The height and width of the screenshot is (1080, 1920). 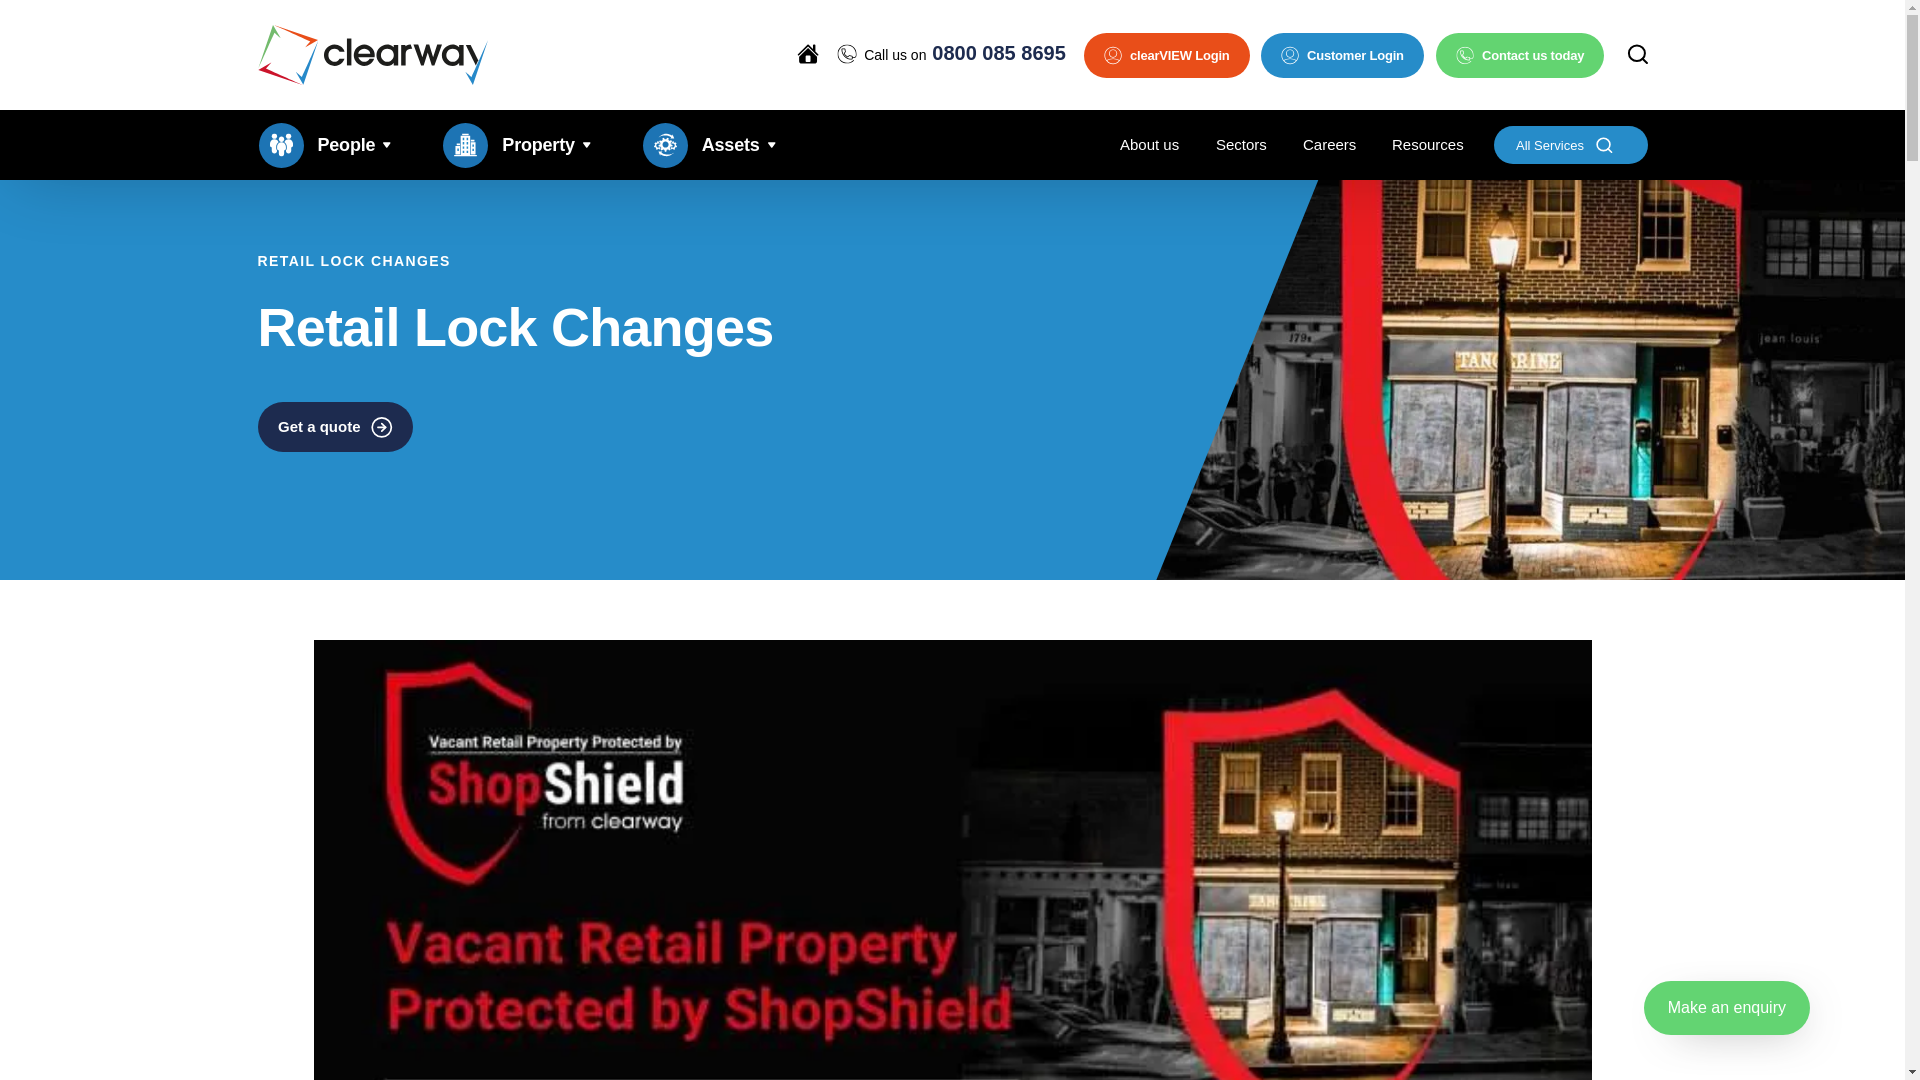 What do you see at coordinates (1148, 145) in the screenshot?
I see `About us` at bounding box center [1148, 145].